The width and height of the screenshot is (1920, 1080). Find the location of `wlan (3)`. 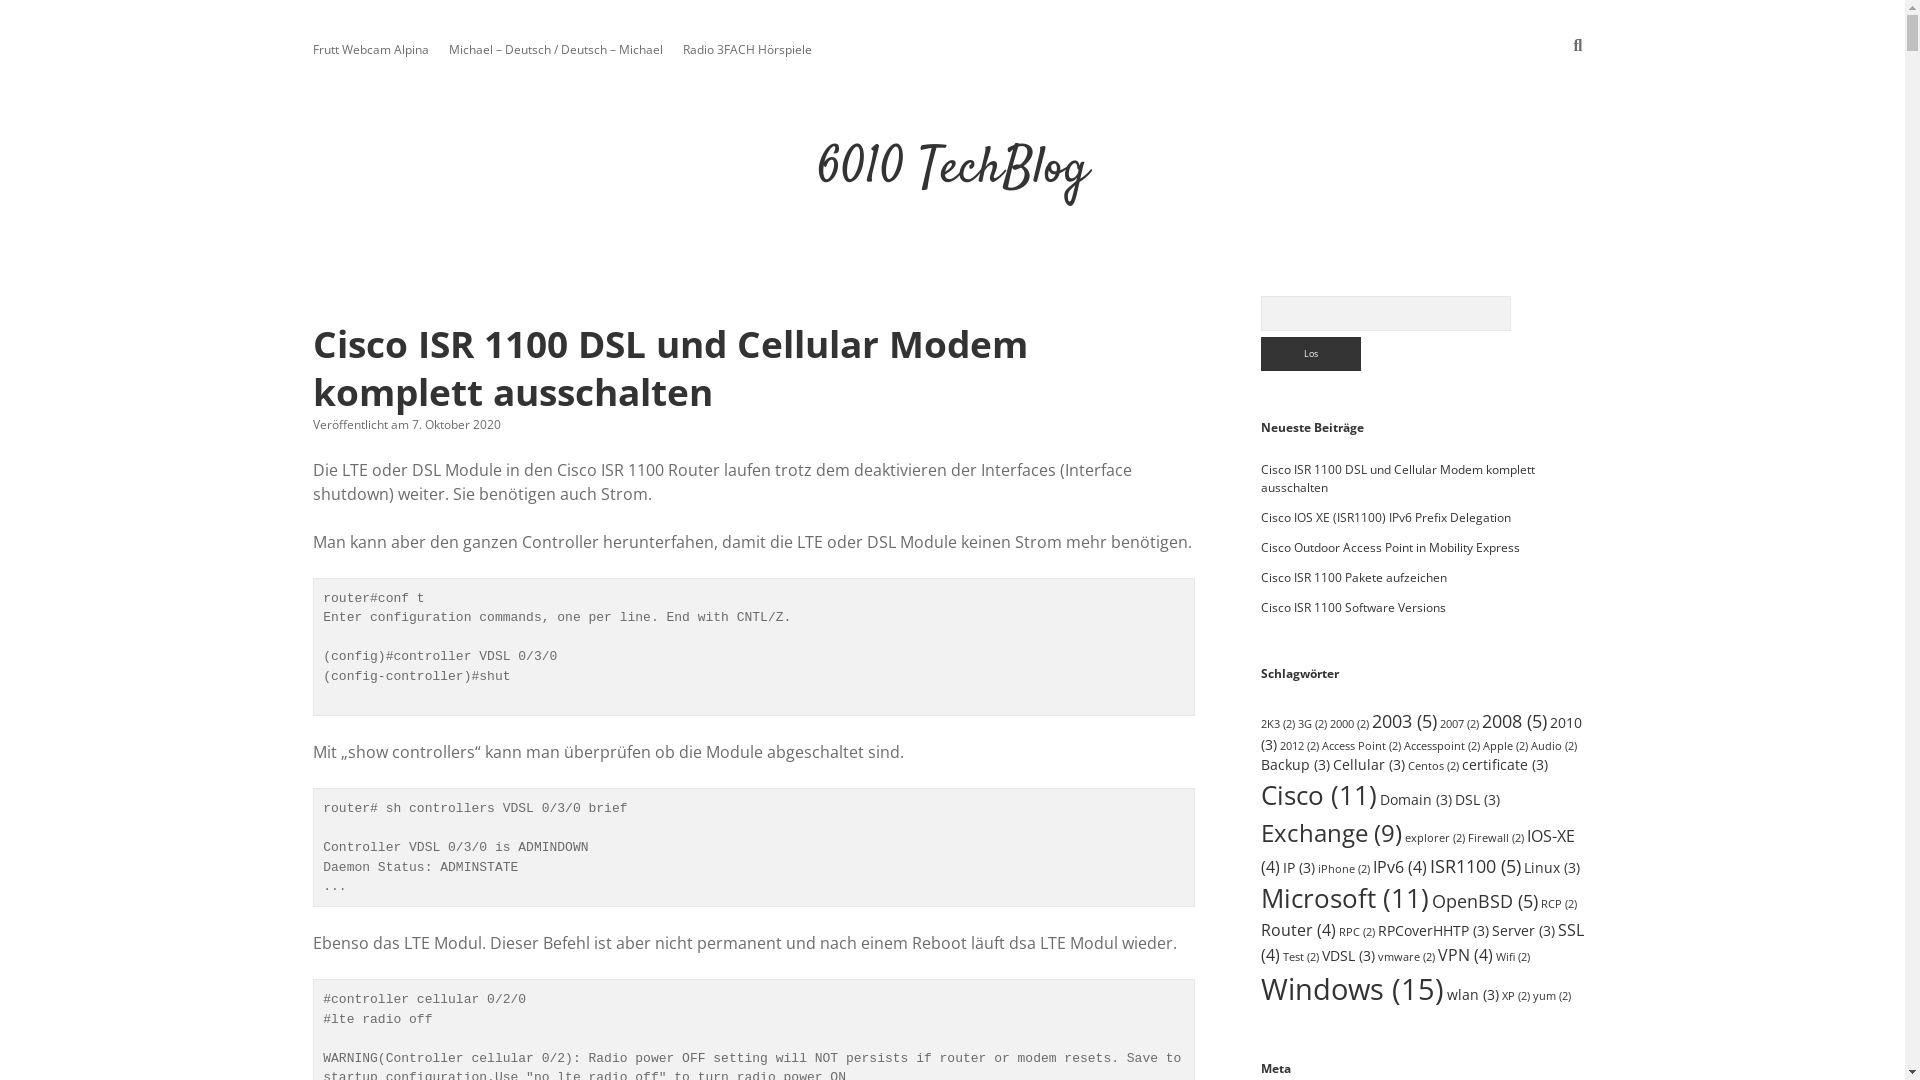

wlan (3) is located at coordinates (1473, 994).